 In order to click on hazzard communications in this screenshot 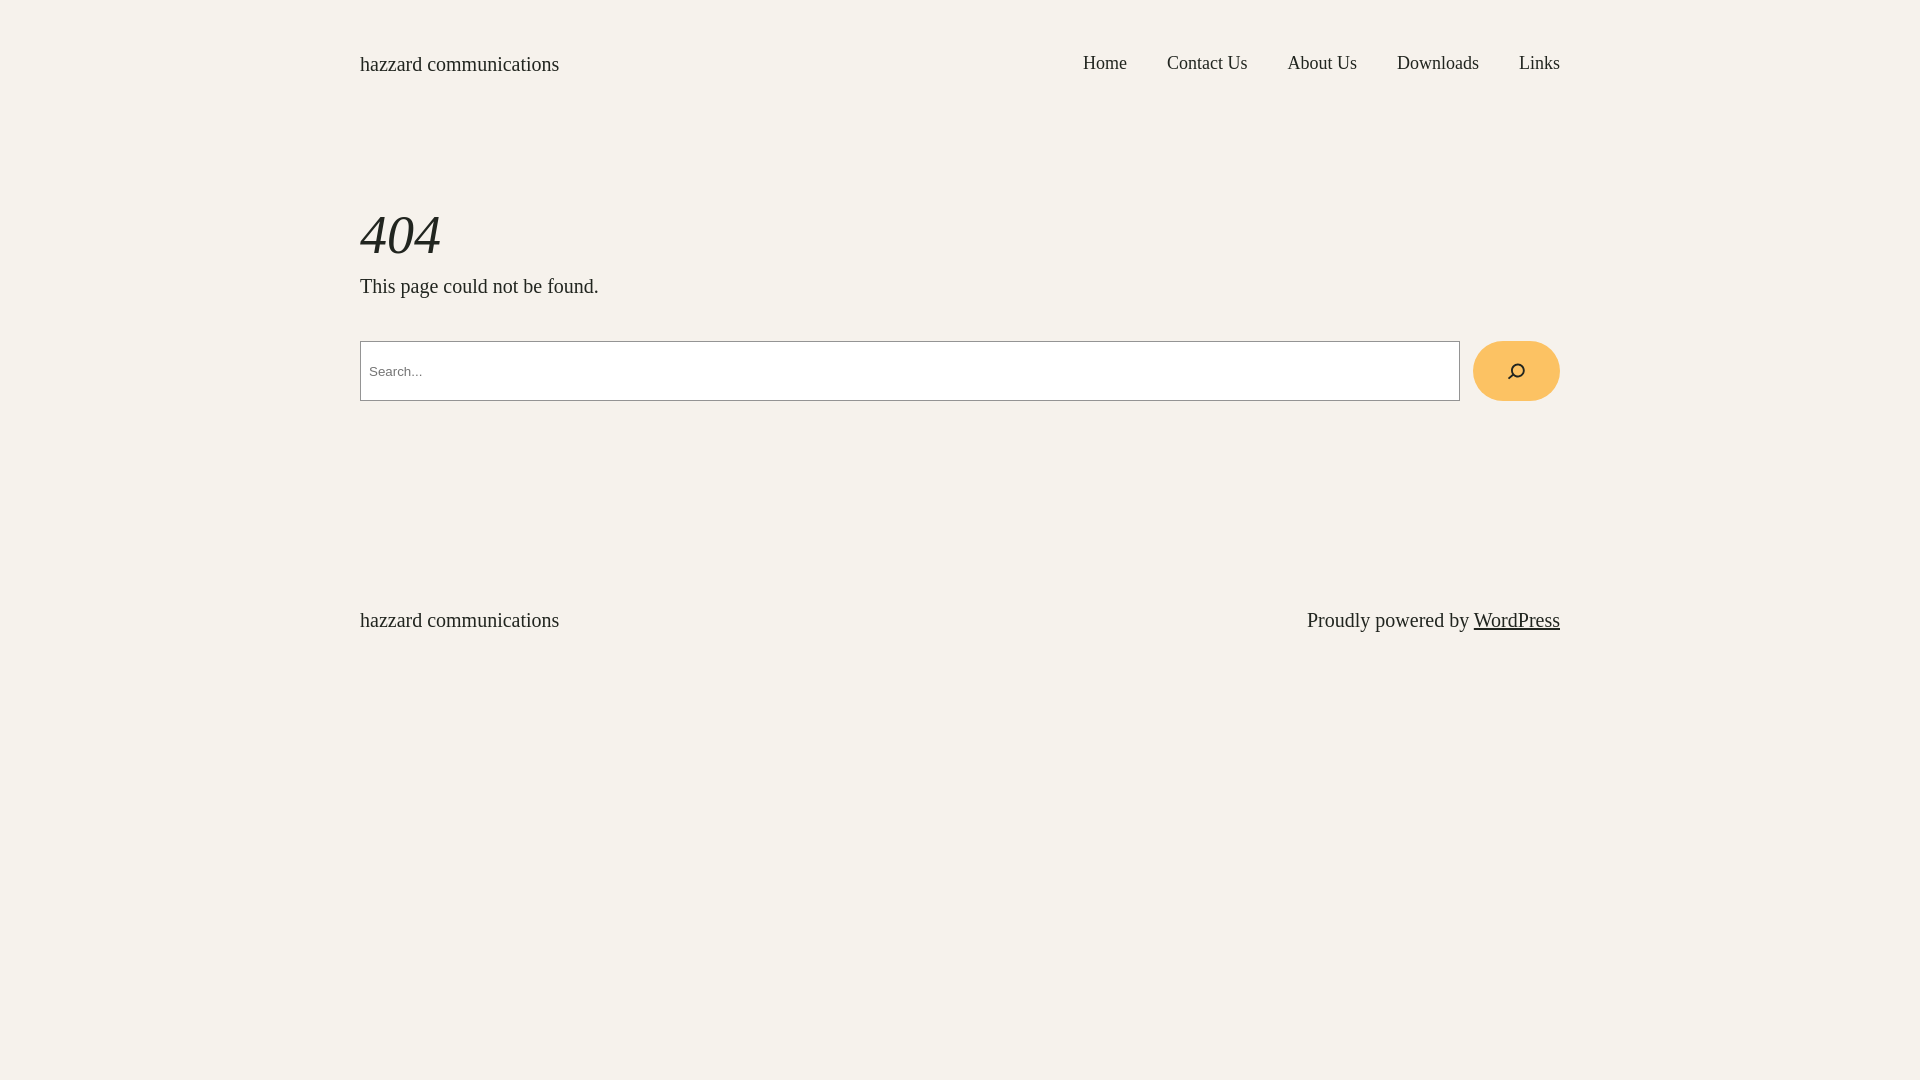, I will do `click(460, 64)`.